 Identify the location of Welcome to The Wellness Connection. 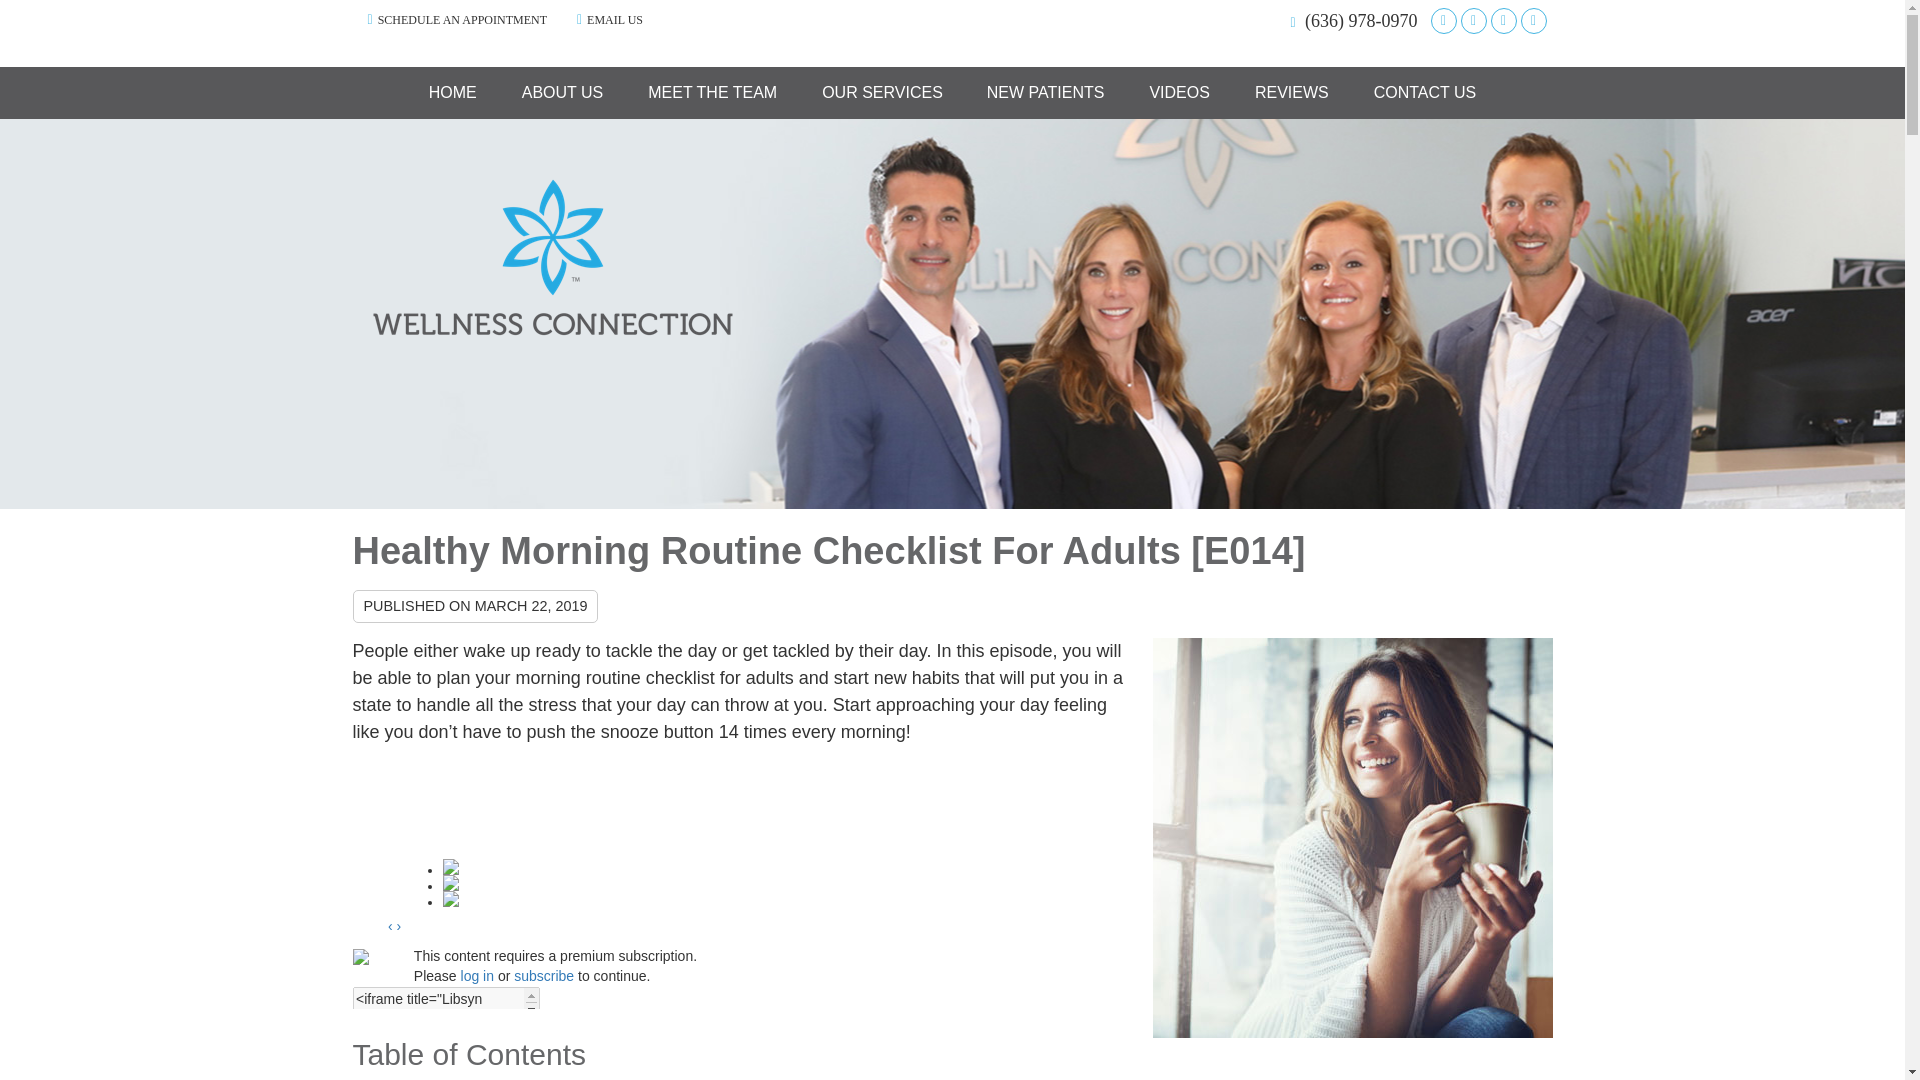
(552, 330).